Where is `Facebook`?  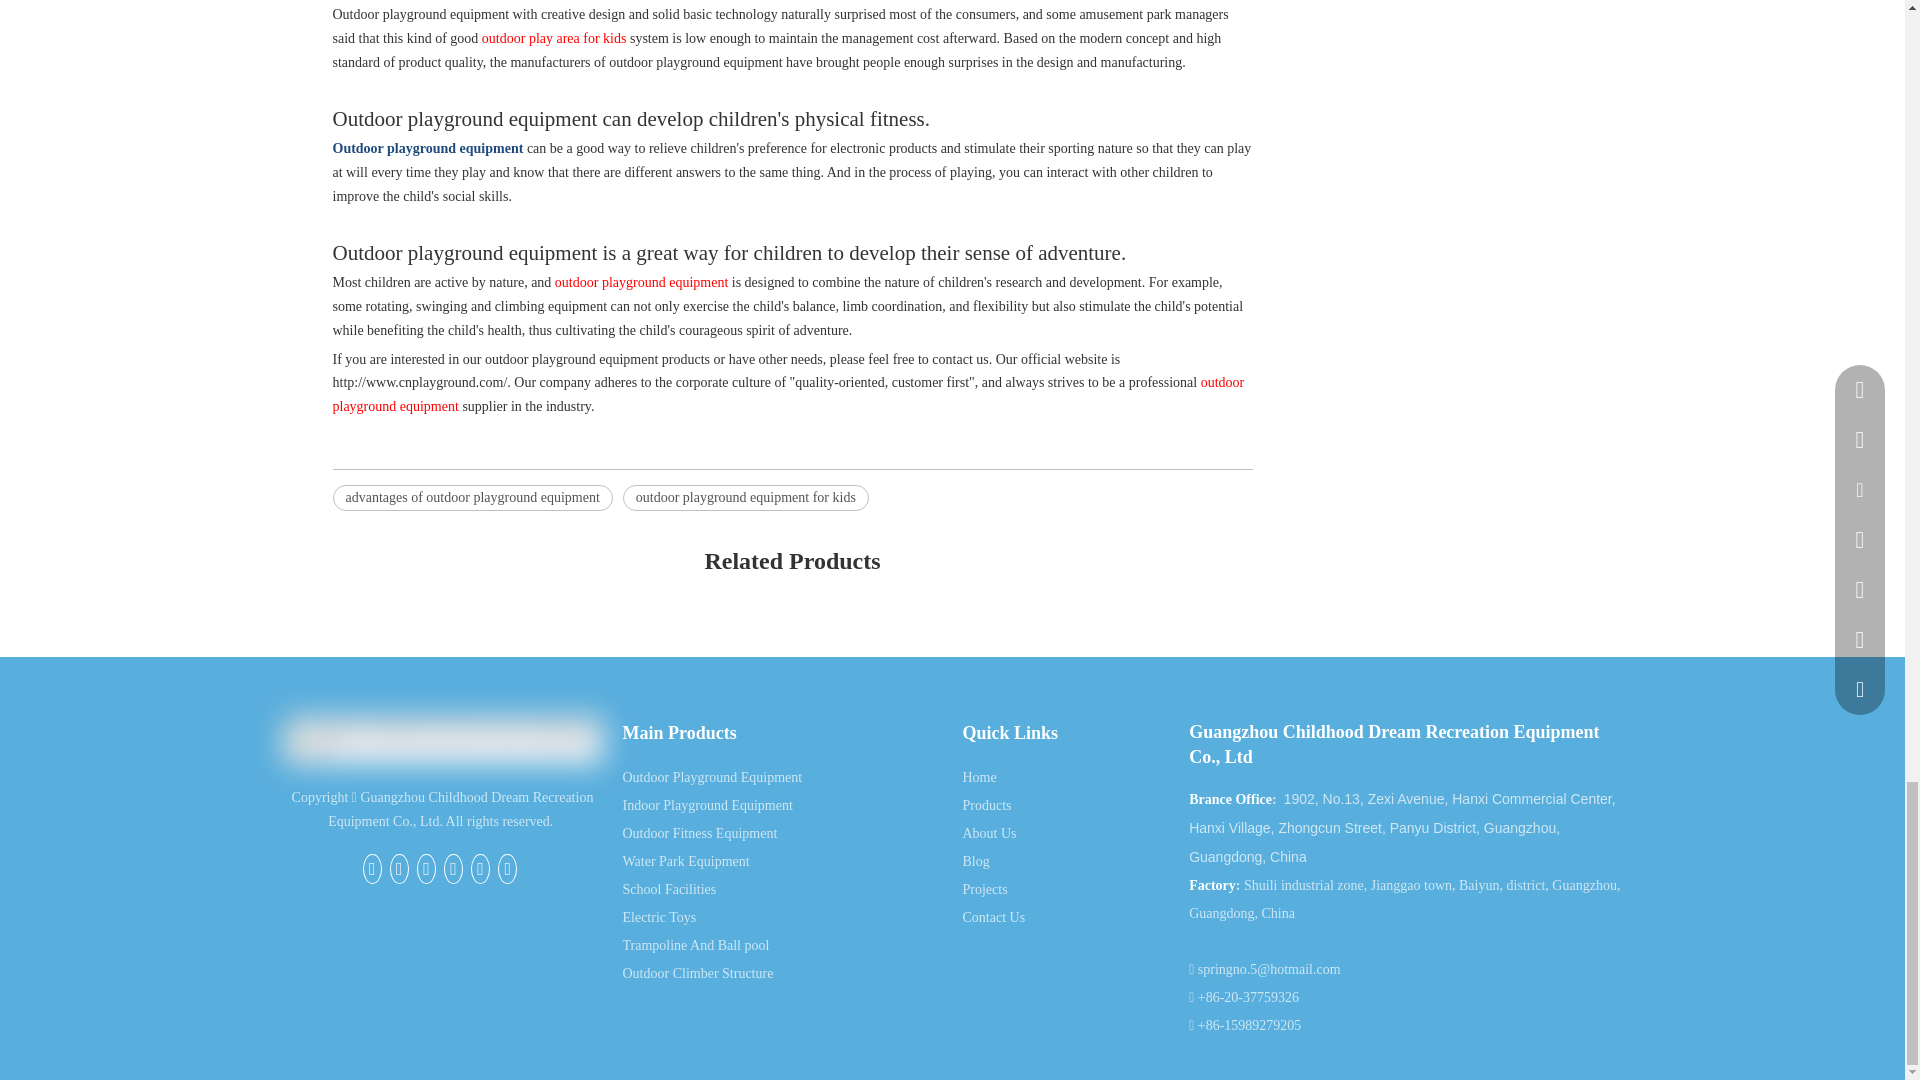
Facebook is located at coordinates (372, 869).